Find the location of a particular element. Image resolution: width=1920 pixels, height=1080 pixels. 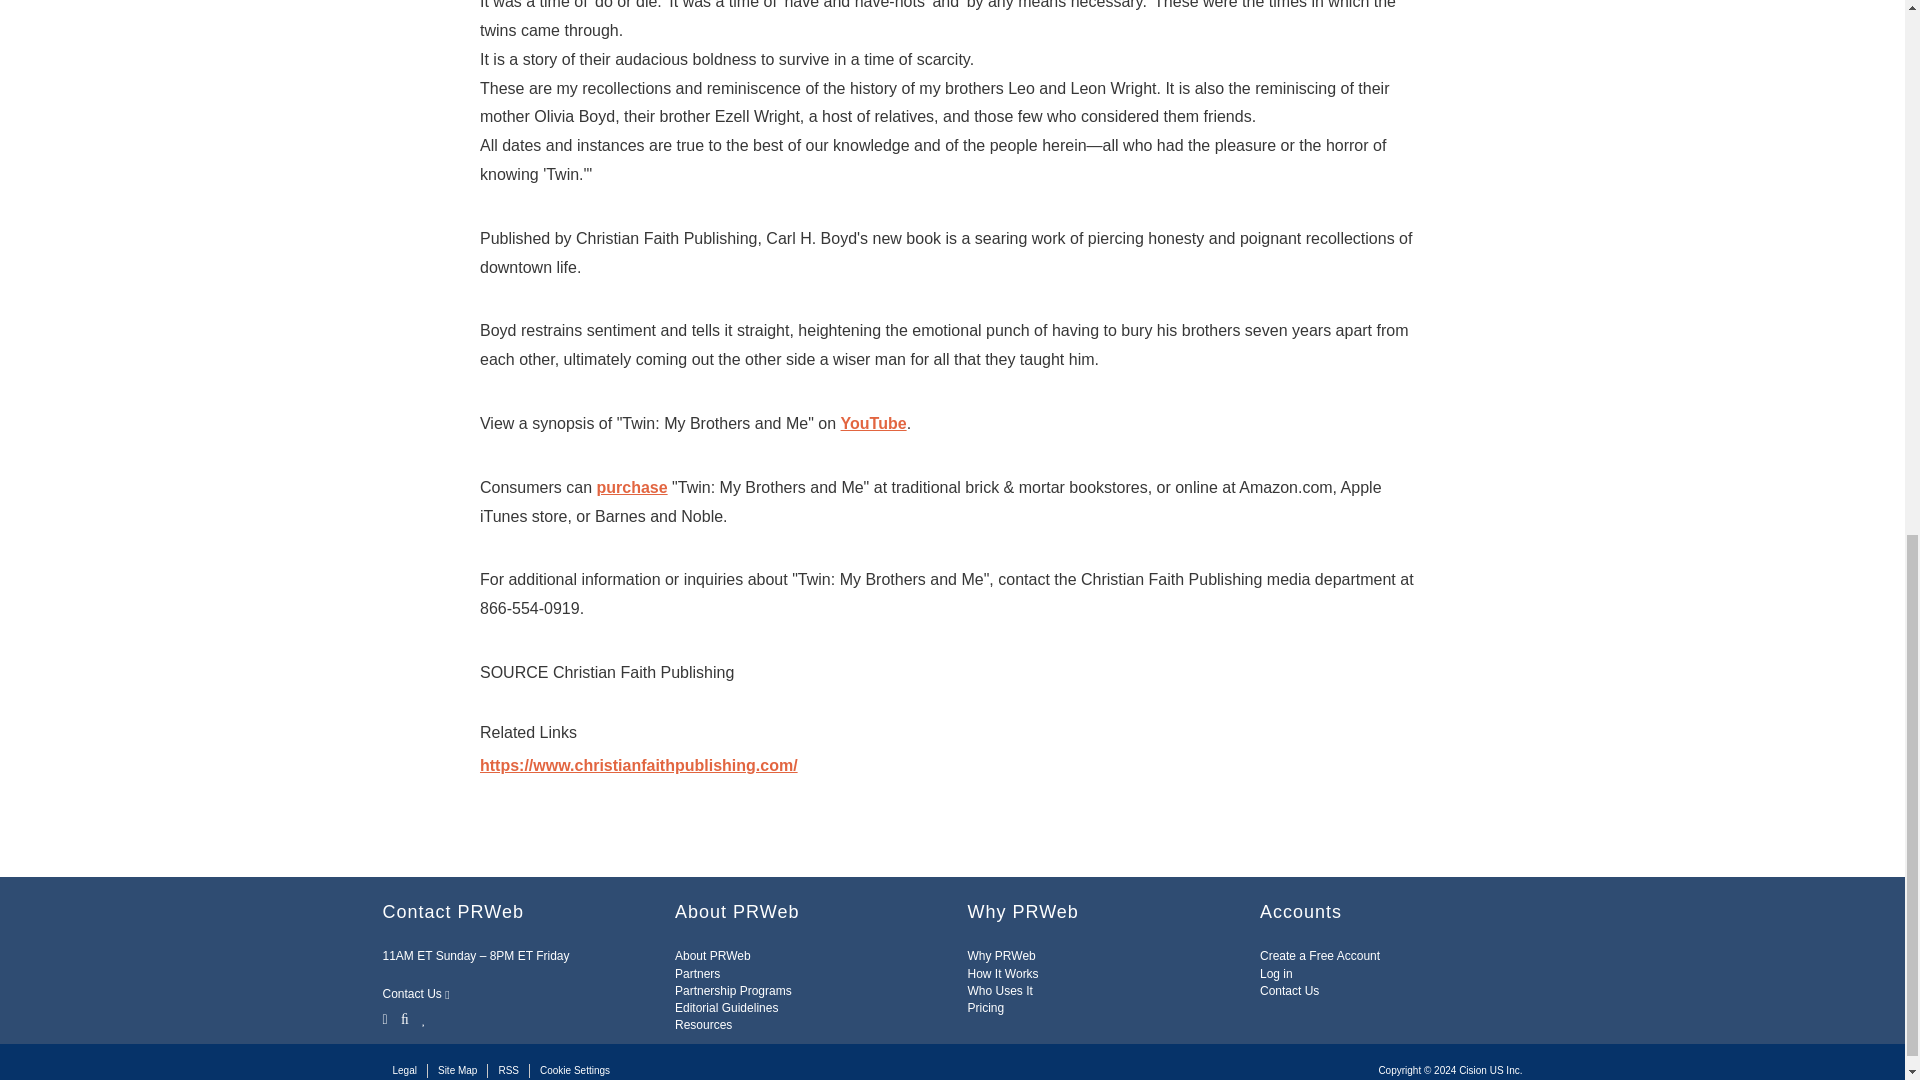

Facebook is located at coordinates (404, 1018).